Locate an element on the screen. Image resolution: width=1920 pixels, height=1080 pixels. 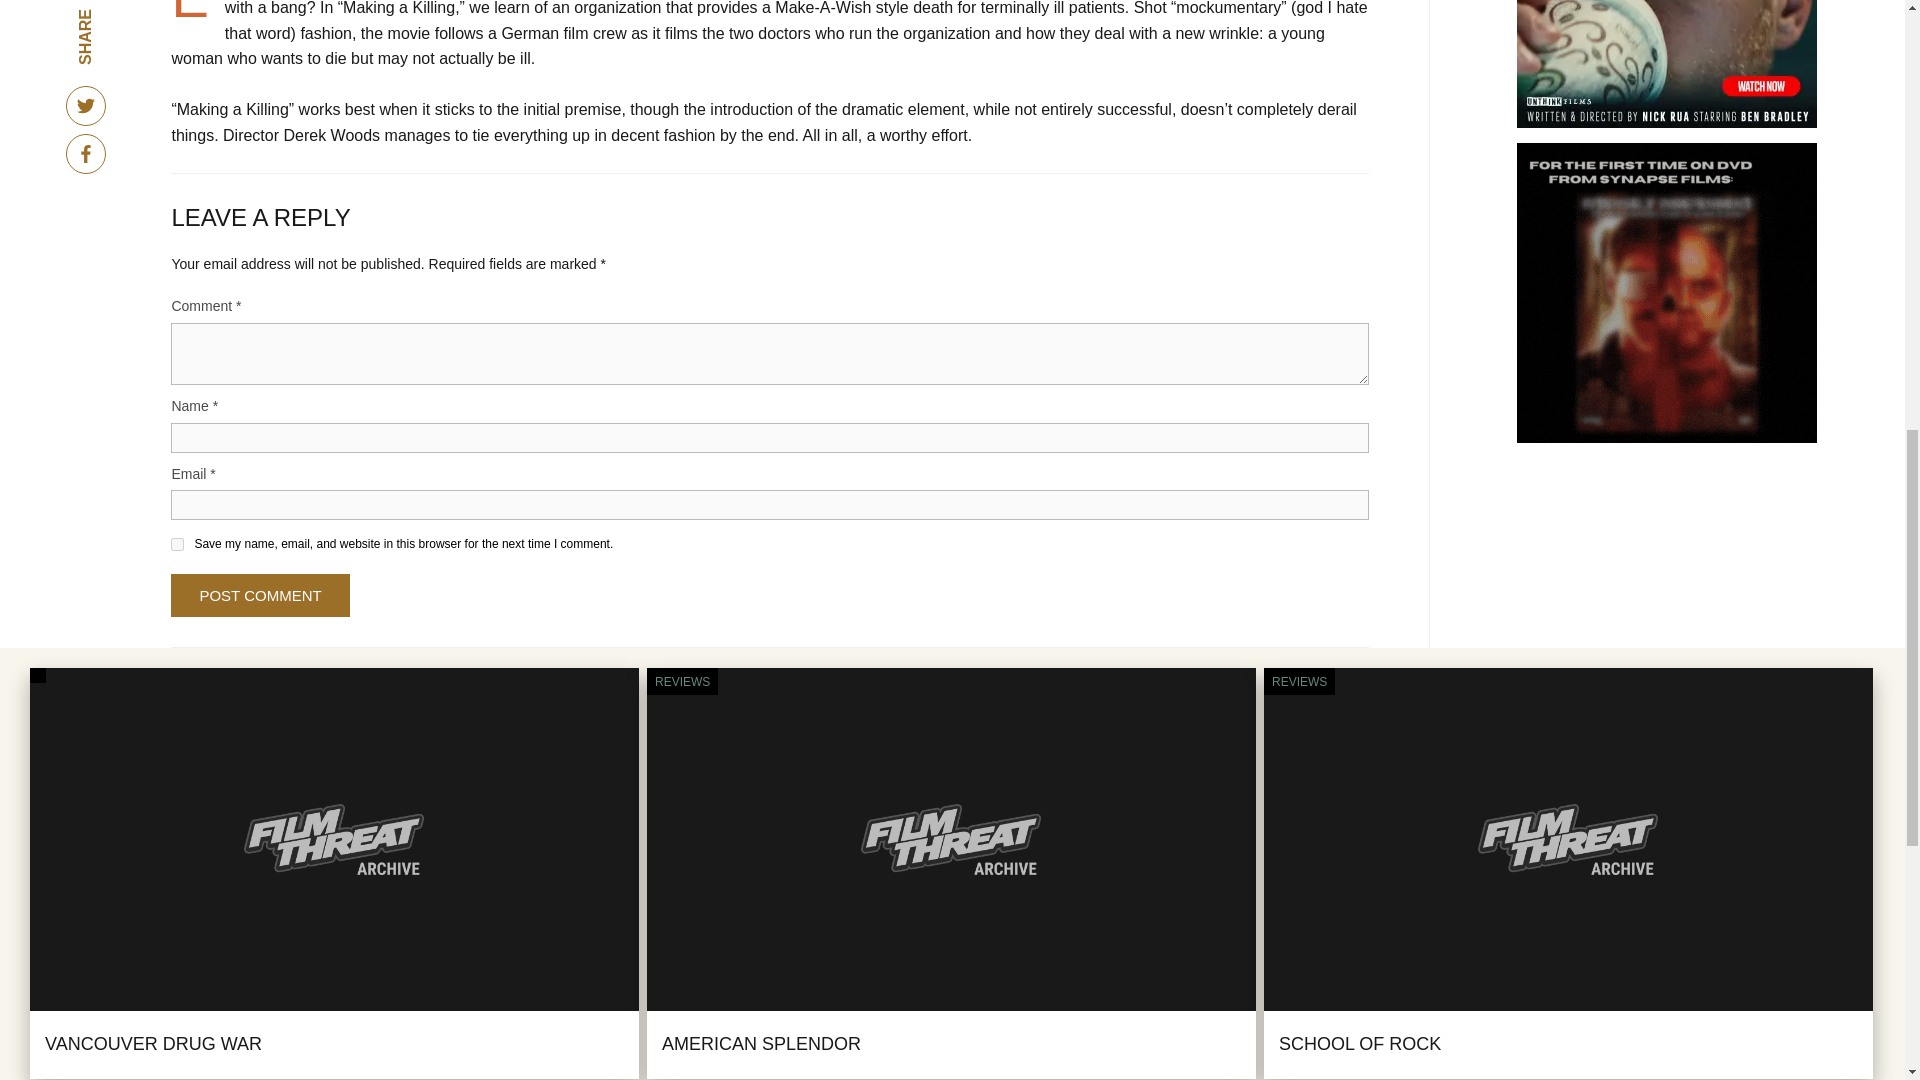
Post Comment is located at coordinates (260, 594).